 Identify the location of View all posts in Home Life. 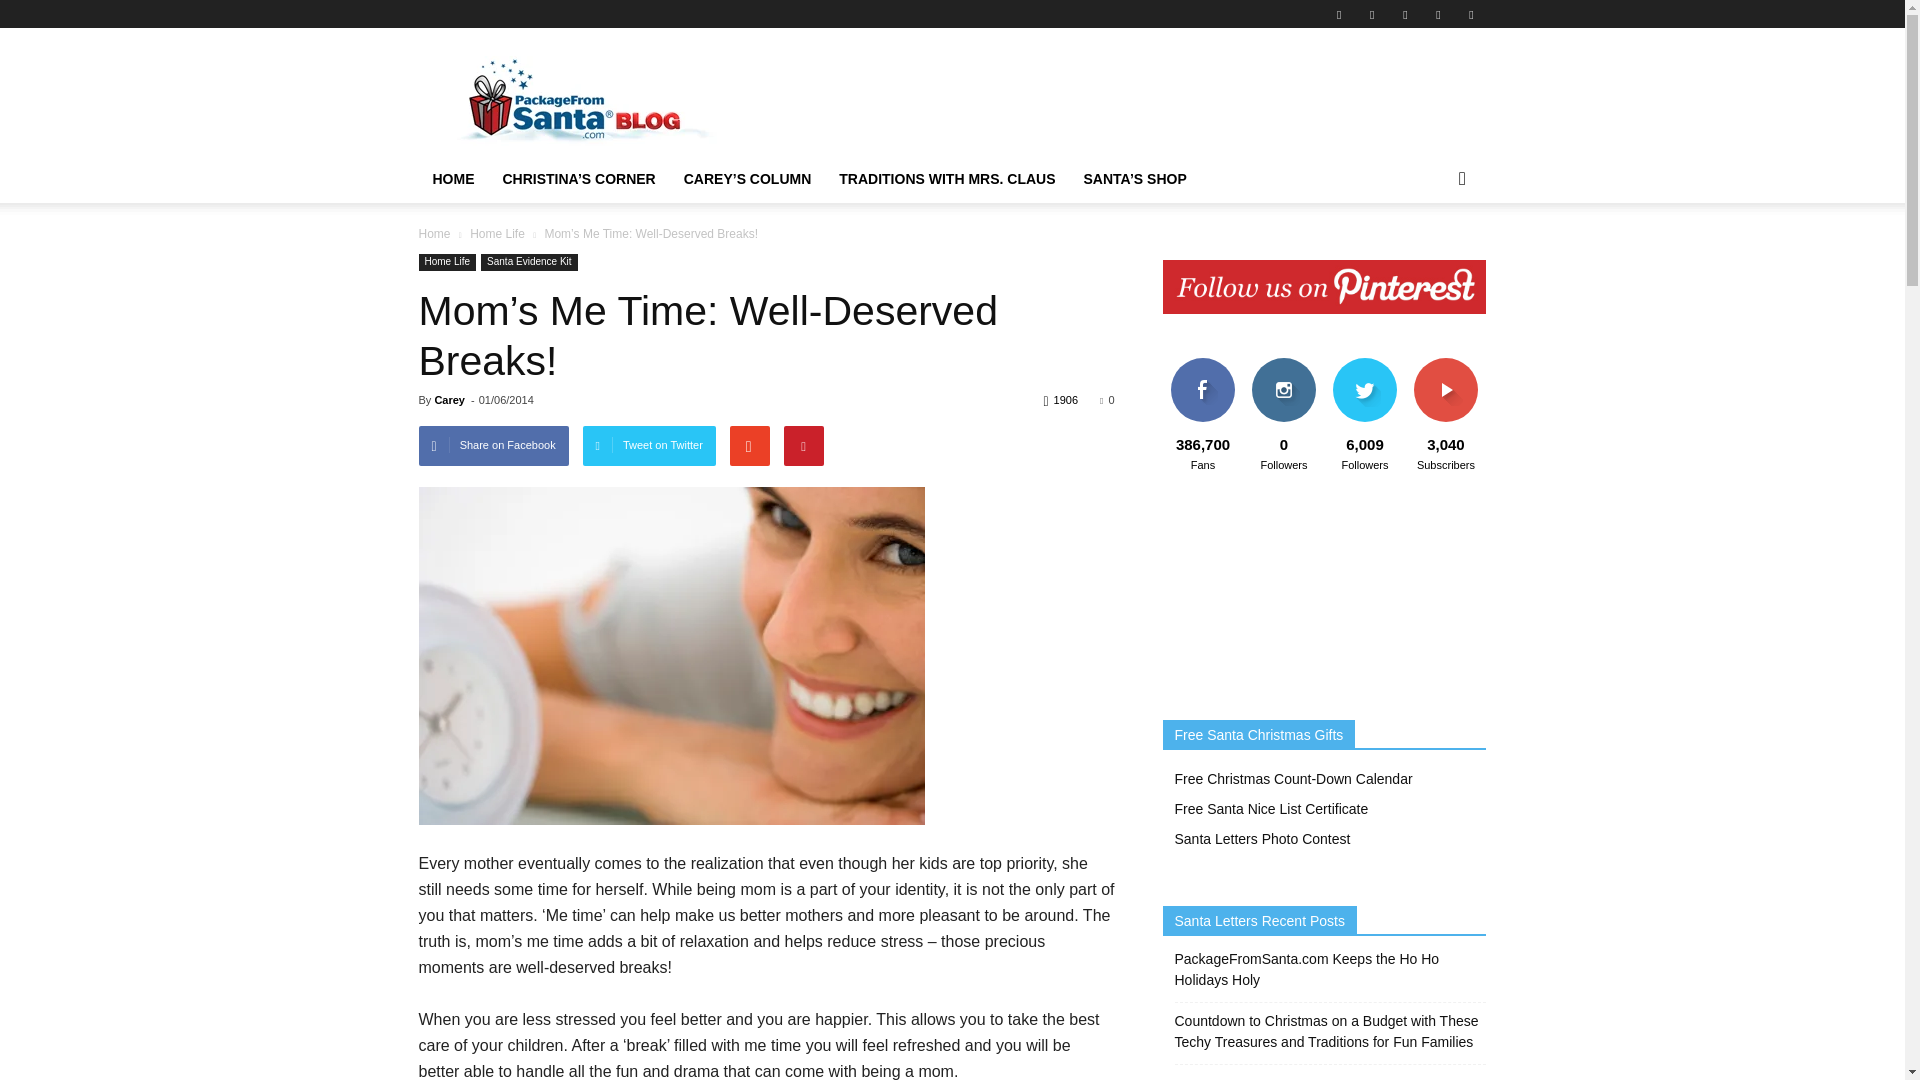
(497, 233).